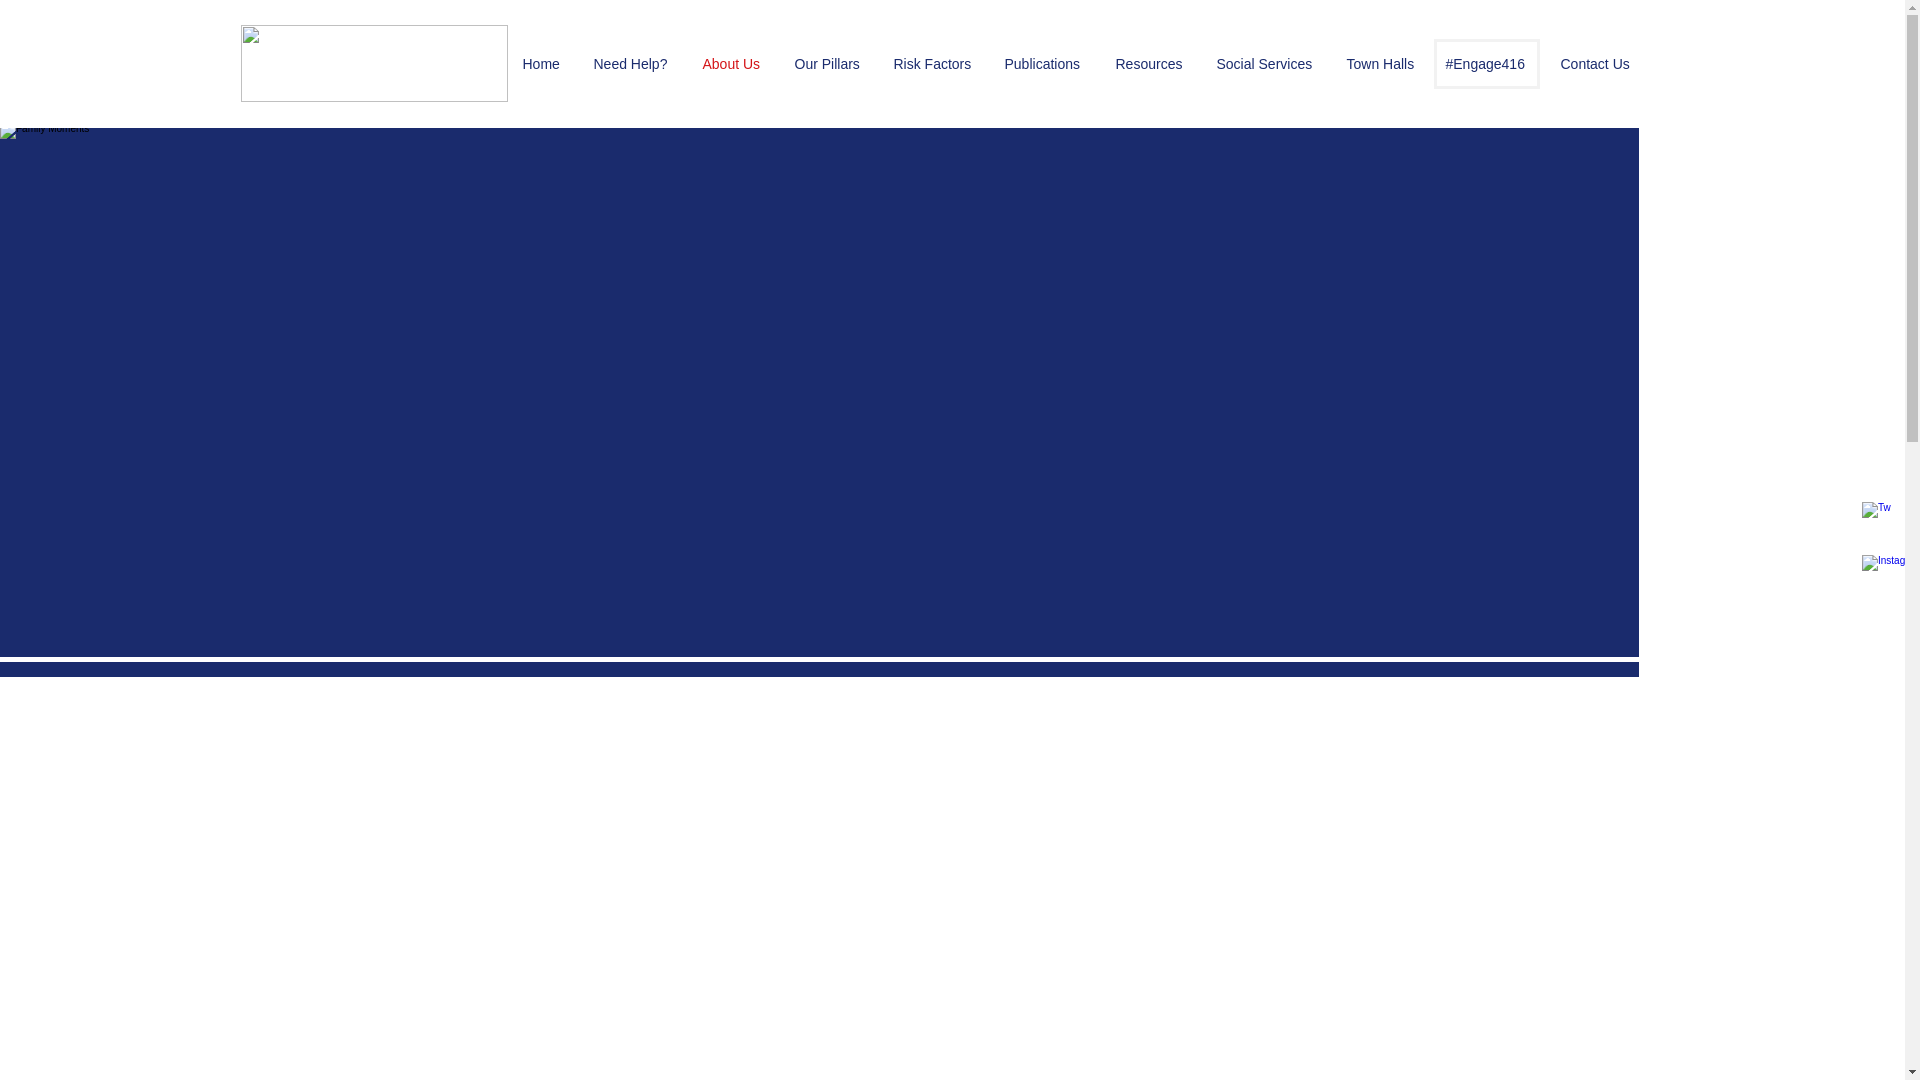  What do you see at coordinates (1045, 63) in the screenshot?
I see `Publications` at bounding box center [1045, 63].